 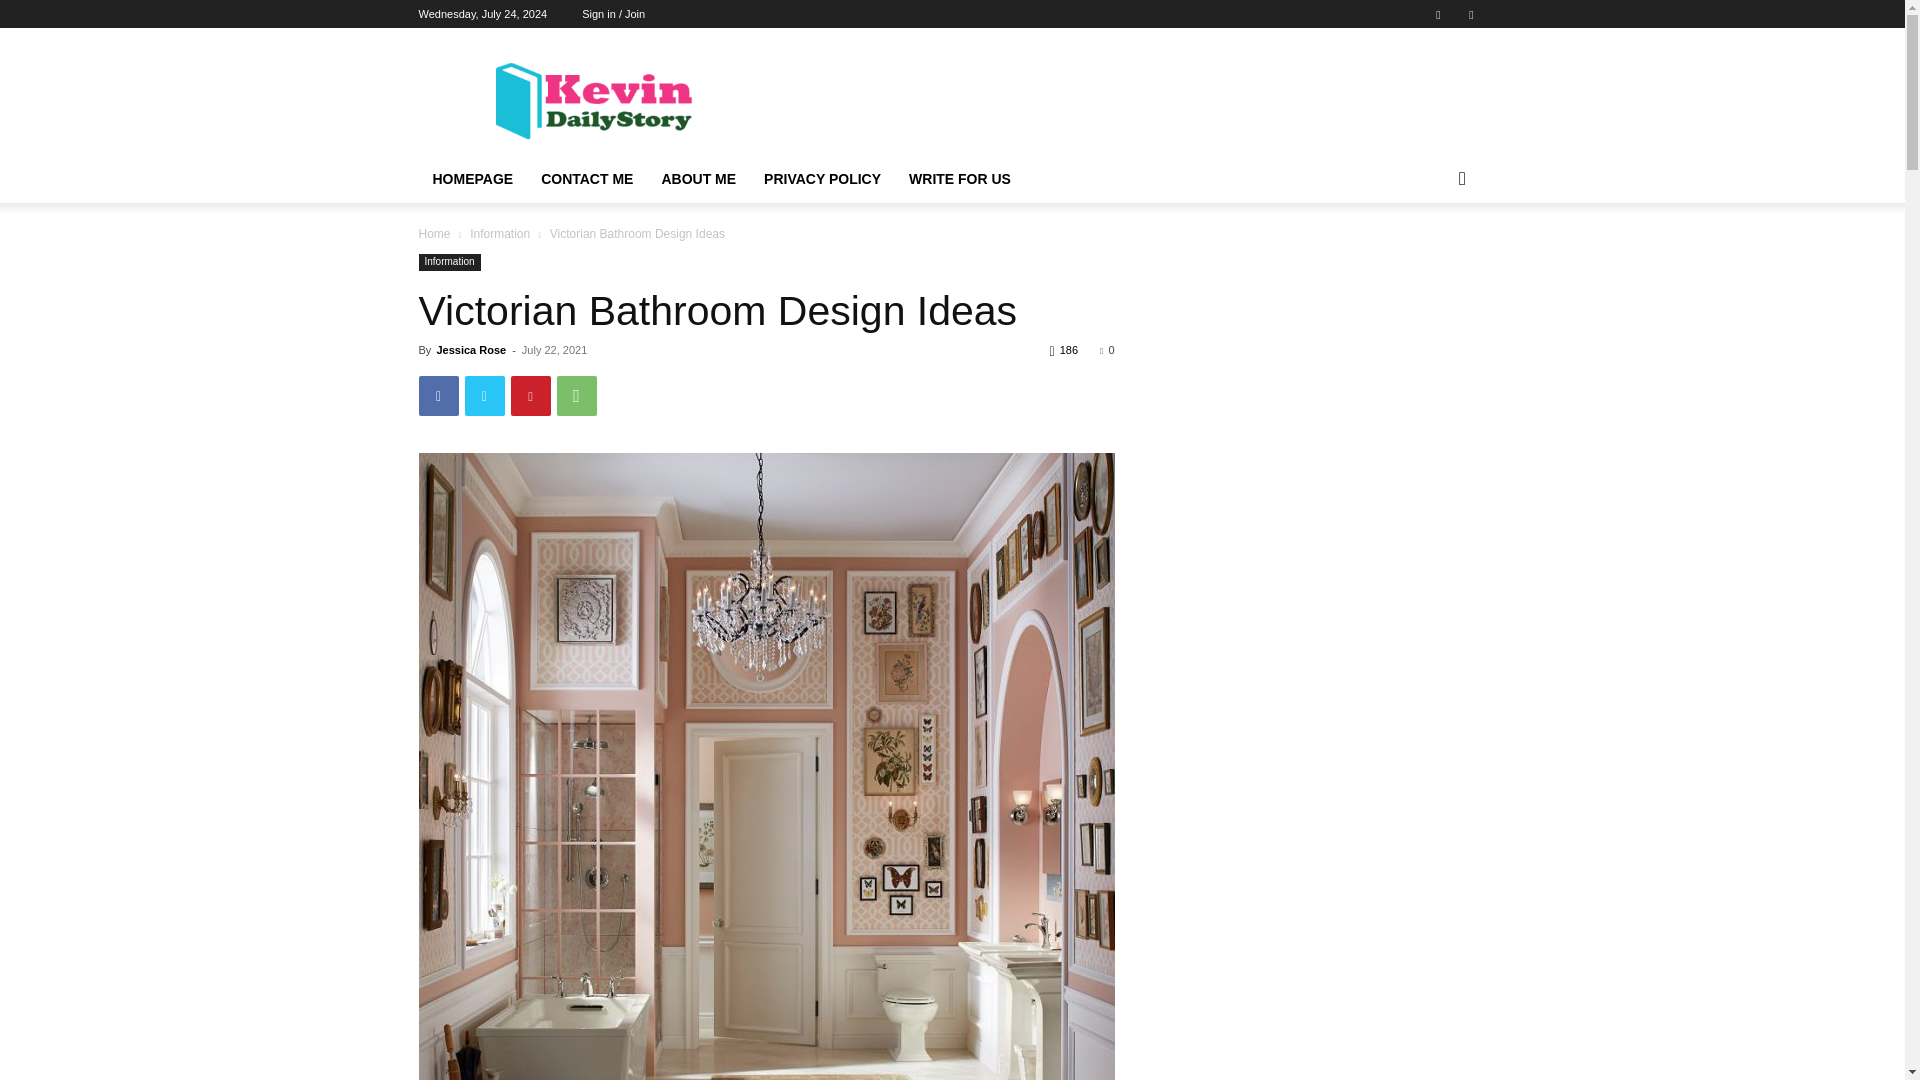 I want to click on Home, so click(x=434, y=233).